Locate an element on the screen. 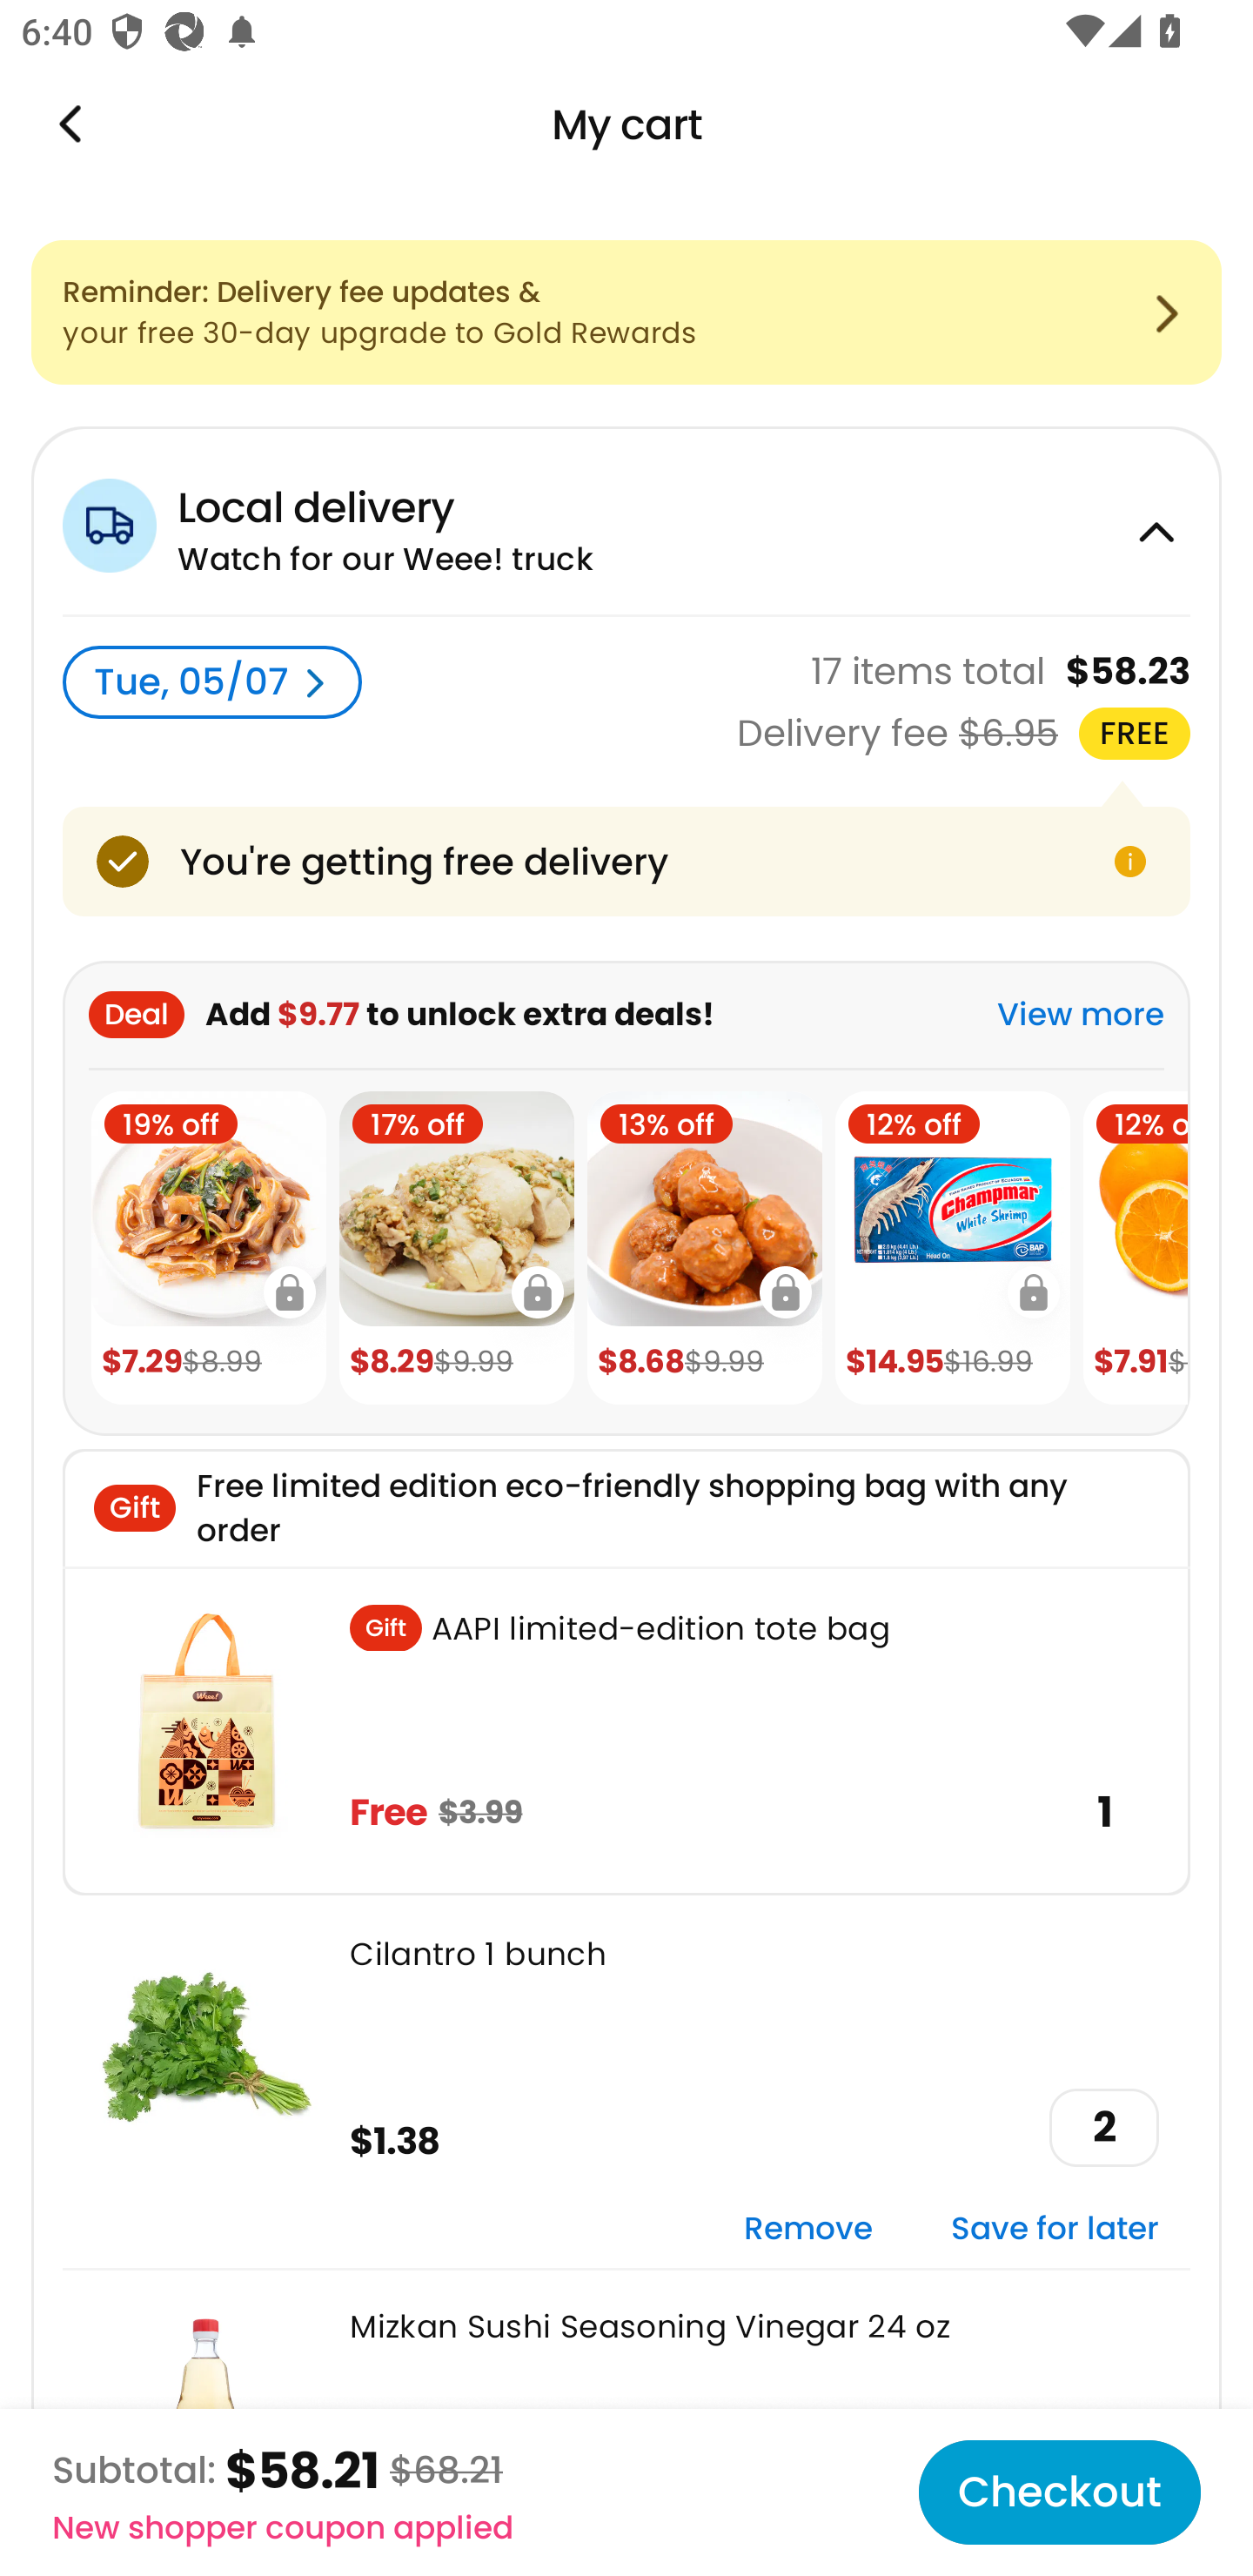 This screenshot has width=1253, height=2576. 19% off $7.29 $8.99 is located at coordinates (209, 1248).